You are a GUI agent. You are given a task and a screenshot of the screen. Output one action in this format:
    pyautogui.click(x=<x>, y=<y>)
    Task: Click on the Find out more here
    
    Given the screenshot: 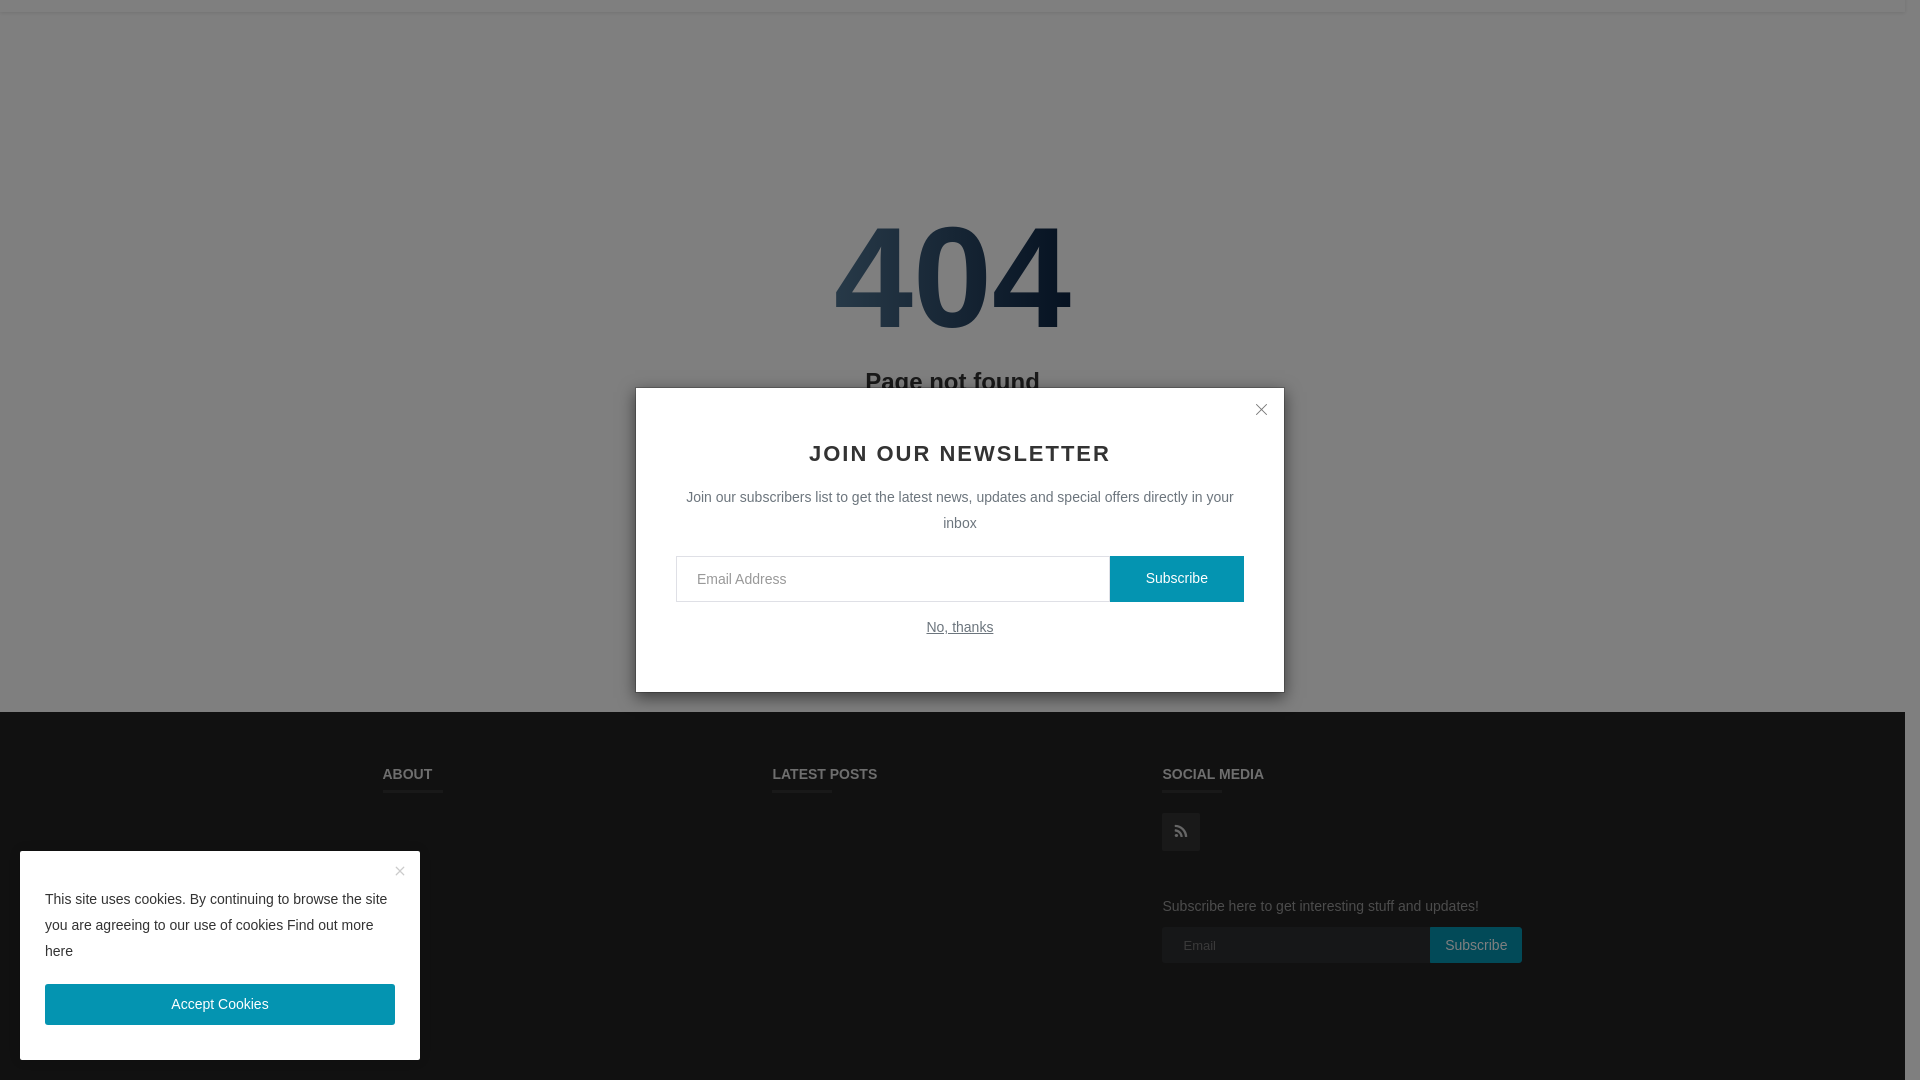 What is the action you would take?
    pyautogui.click(x=208, y=836)
    